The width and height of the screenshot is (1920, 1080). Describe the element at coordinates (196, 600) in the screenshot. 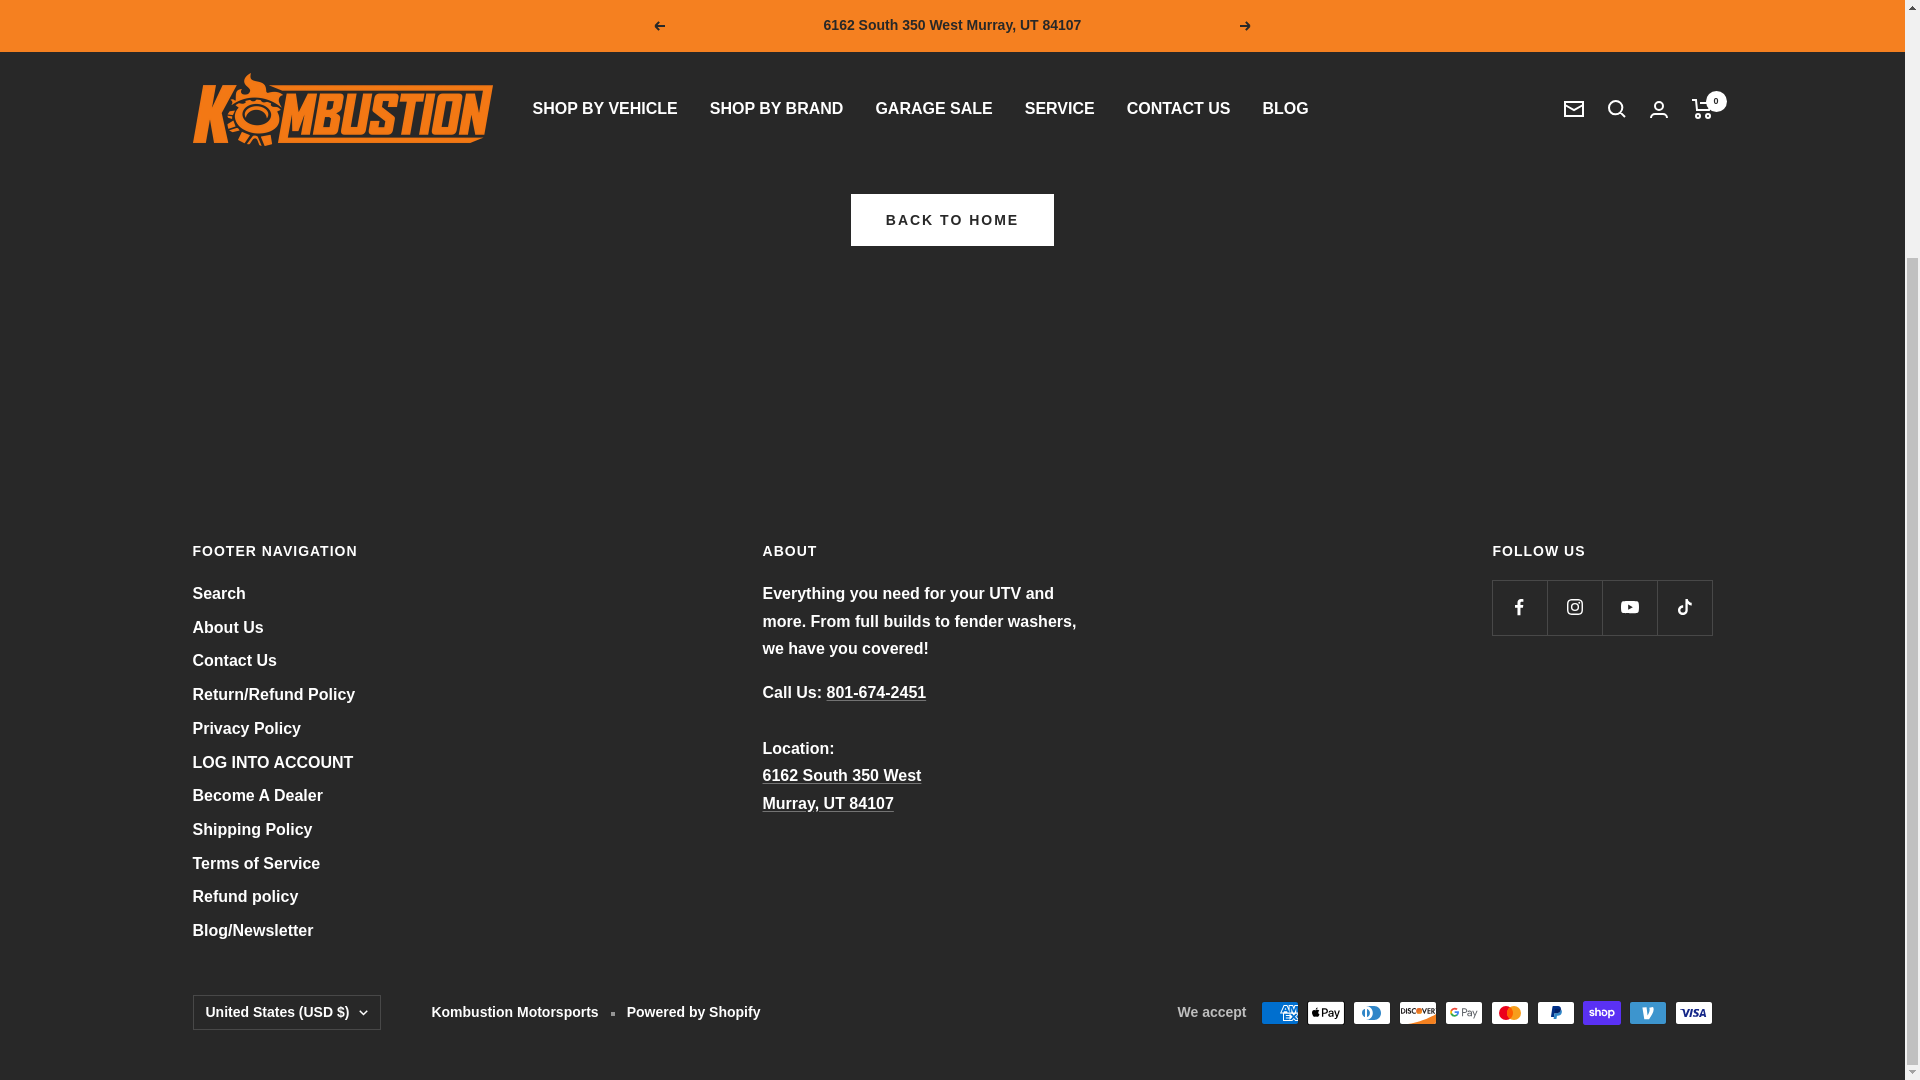

I see `AF` at that location.